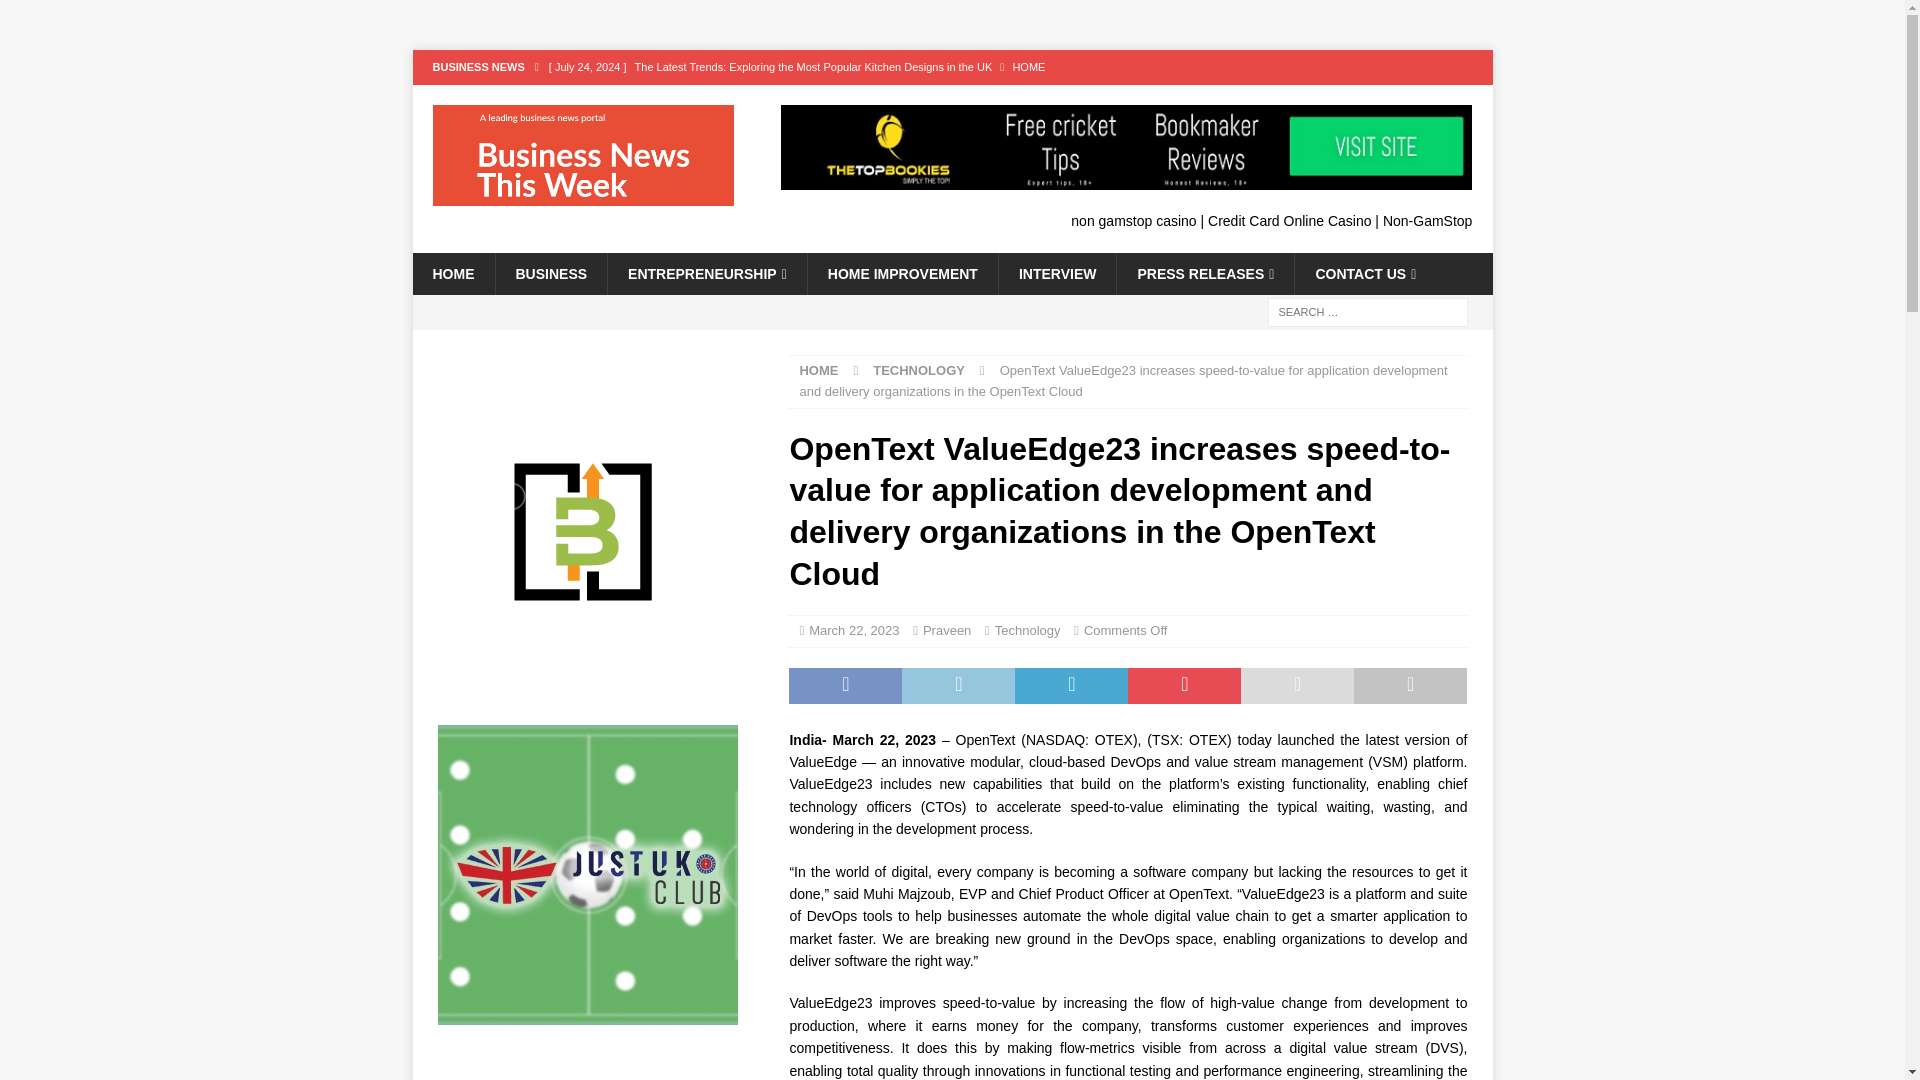 The image size is (1920, 1080). Describe the element at coordinates (600, 1075) in the screenshot. I see `3rd party ad content` at that location.